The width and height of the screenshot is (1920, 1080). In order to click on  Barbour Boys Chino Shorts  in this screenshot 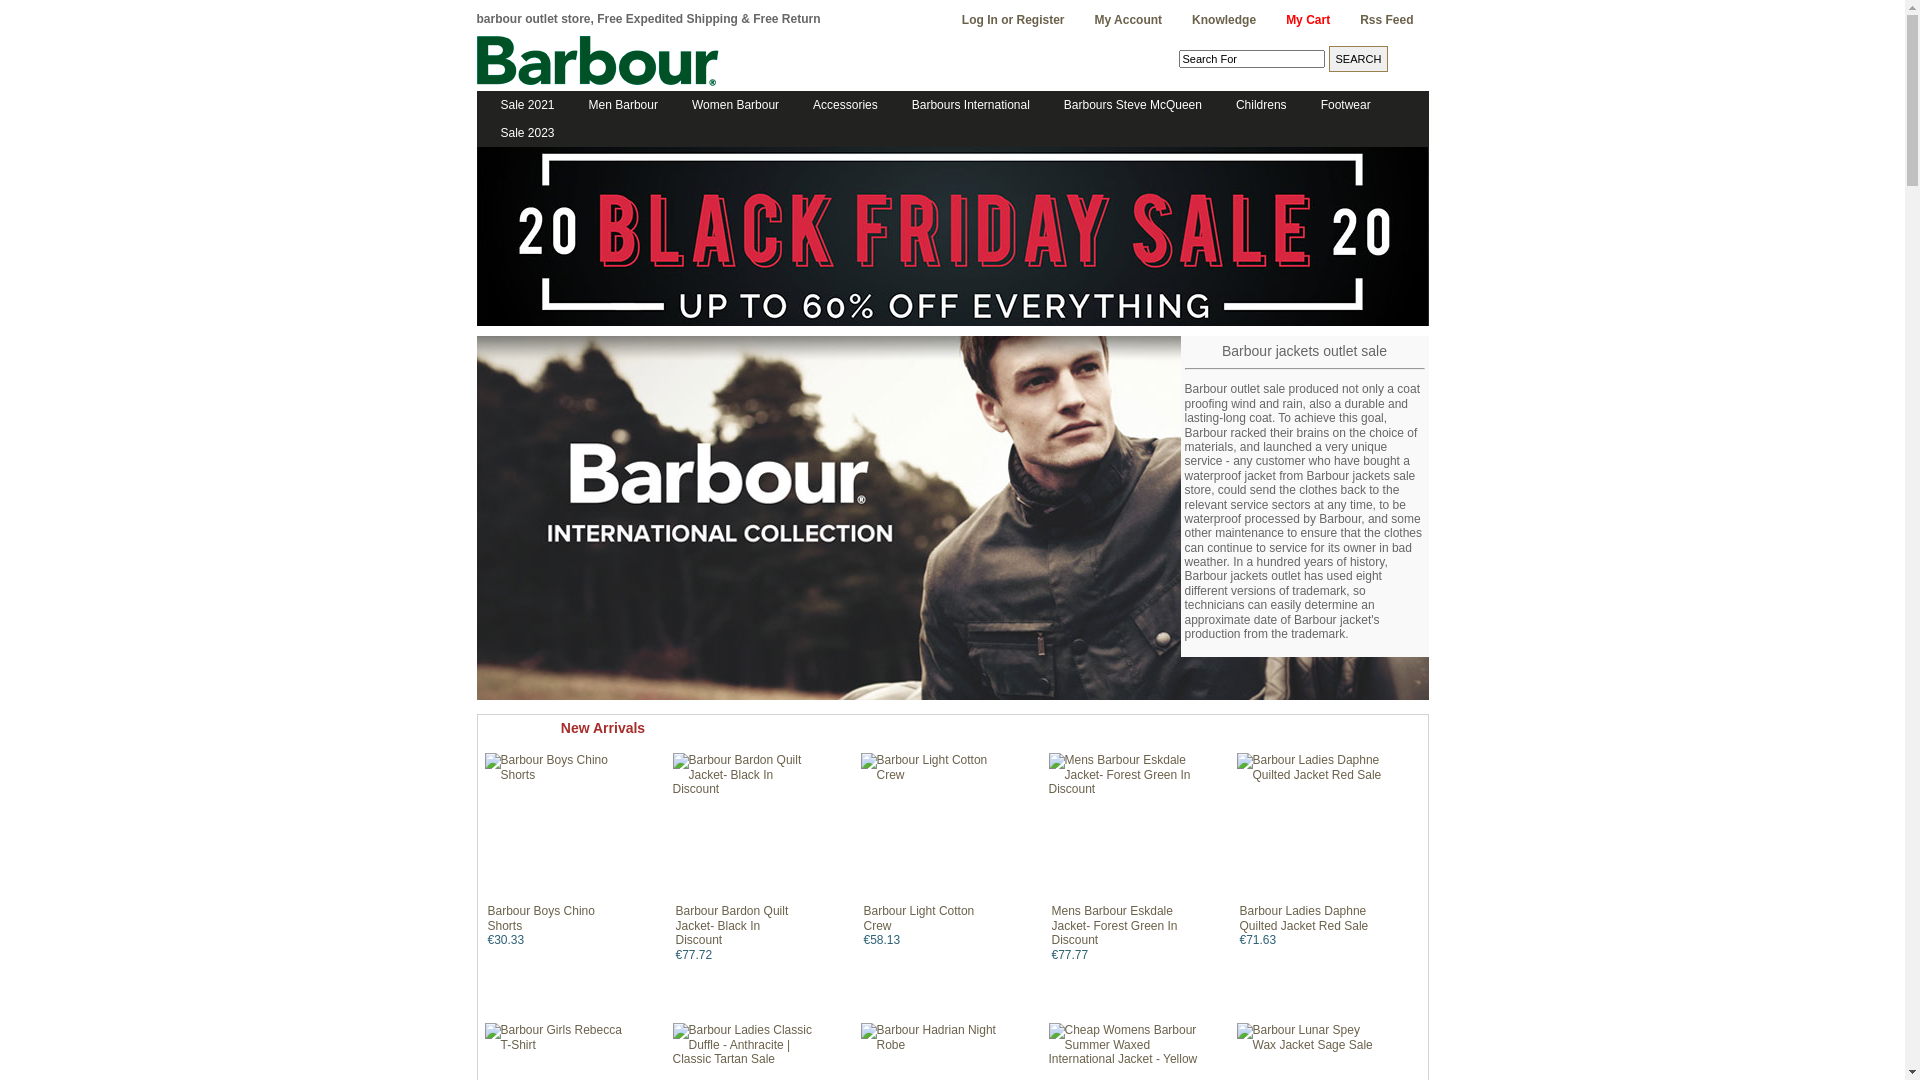, I will do `click(560, 828)`.